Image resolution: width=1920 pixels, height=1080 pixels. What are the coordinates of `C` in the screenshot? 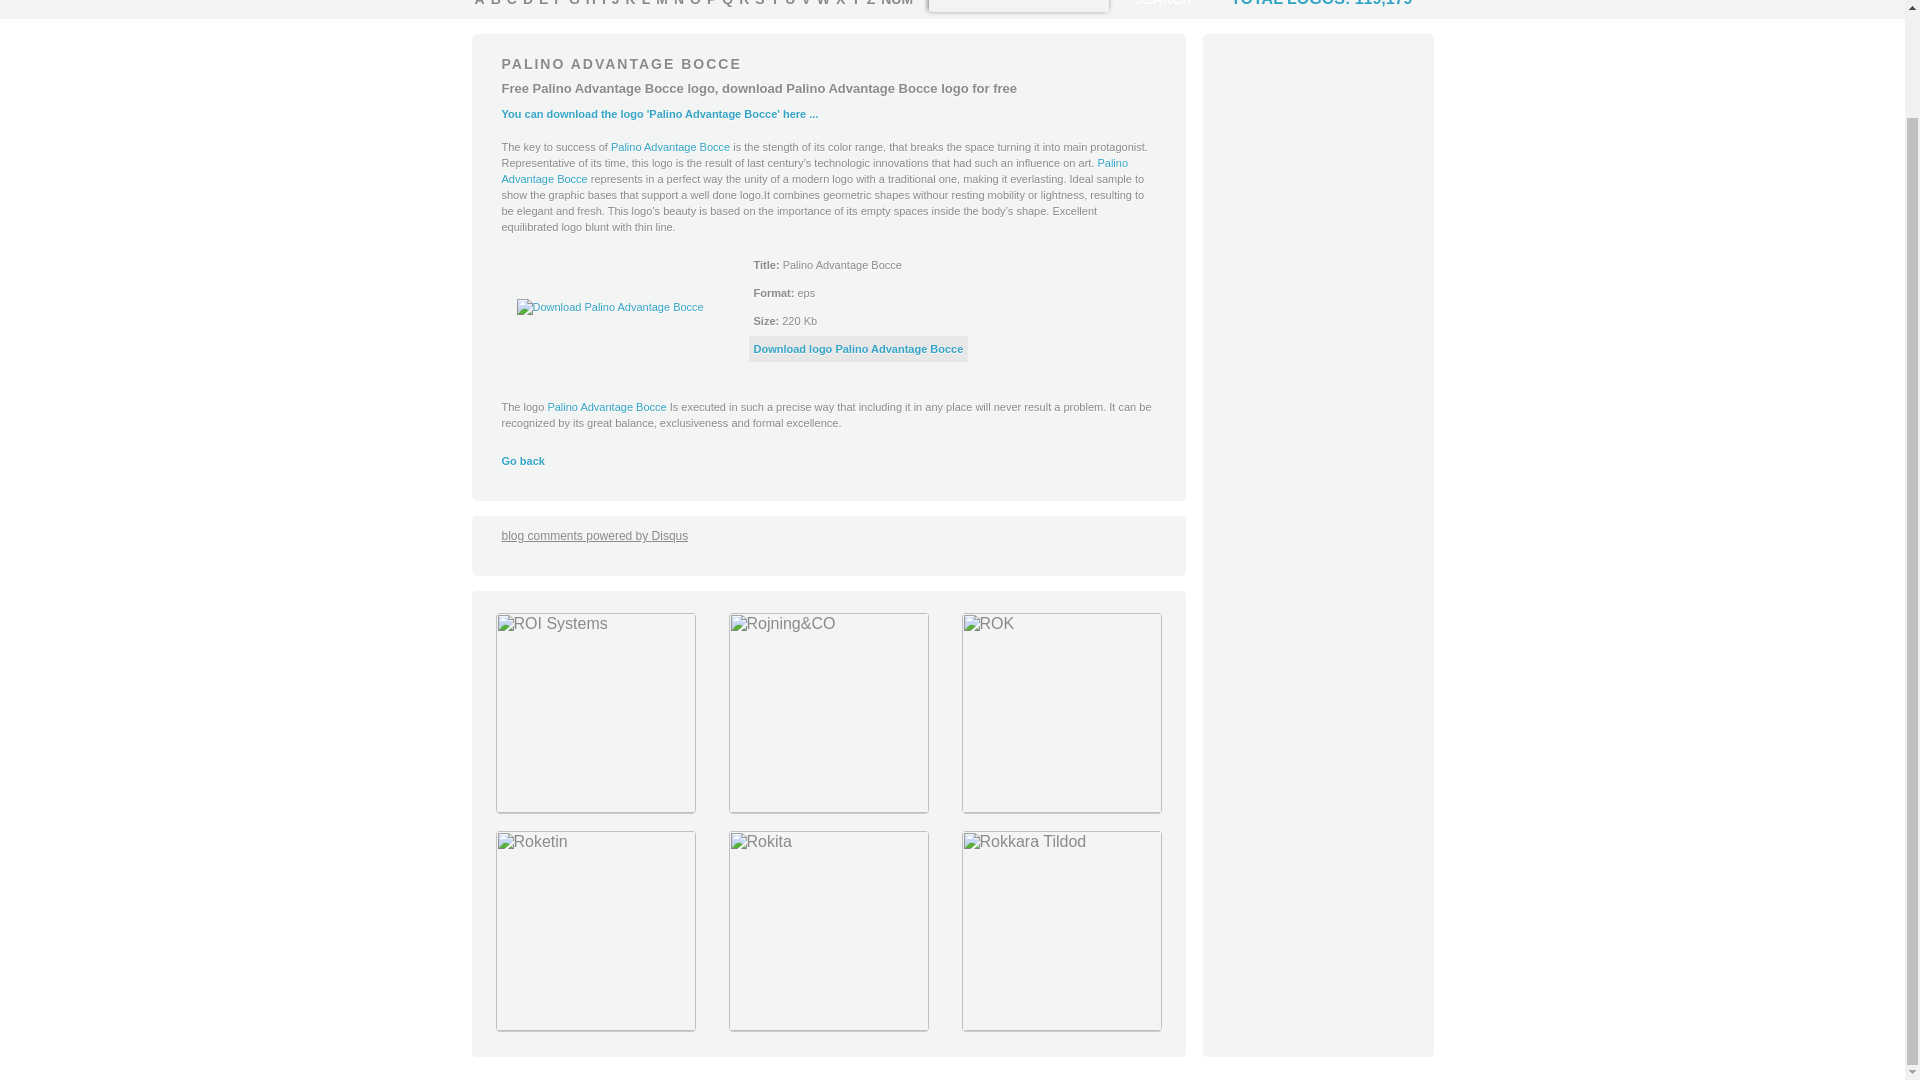 It's located at (512, 4).